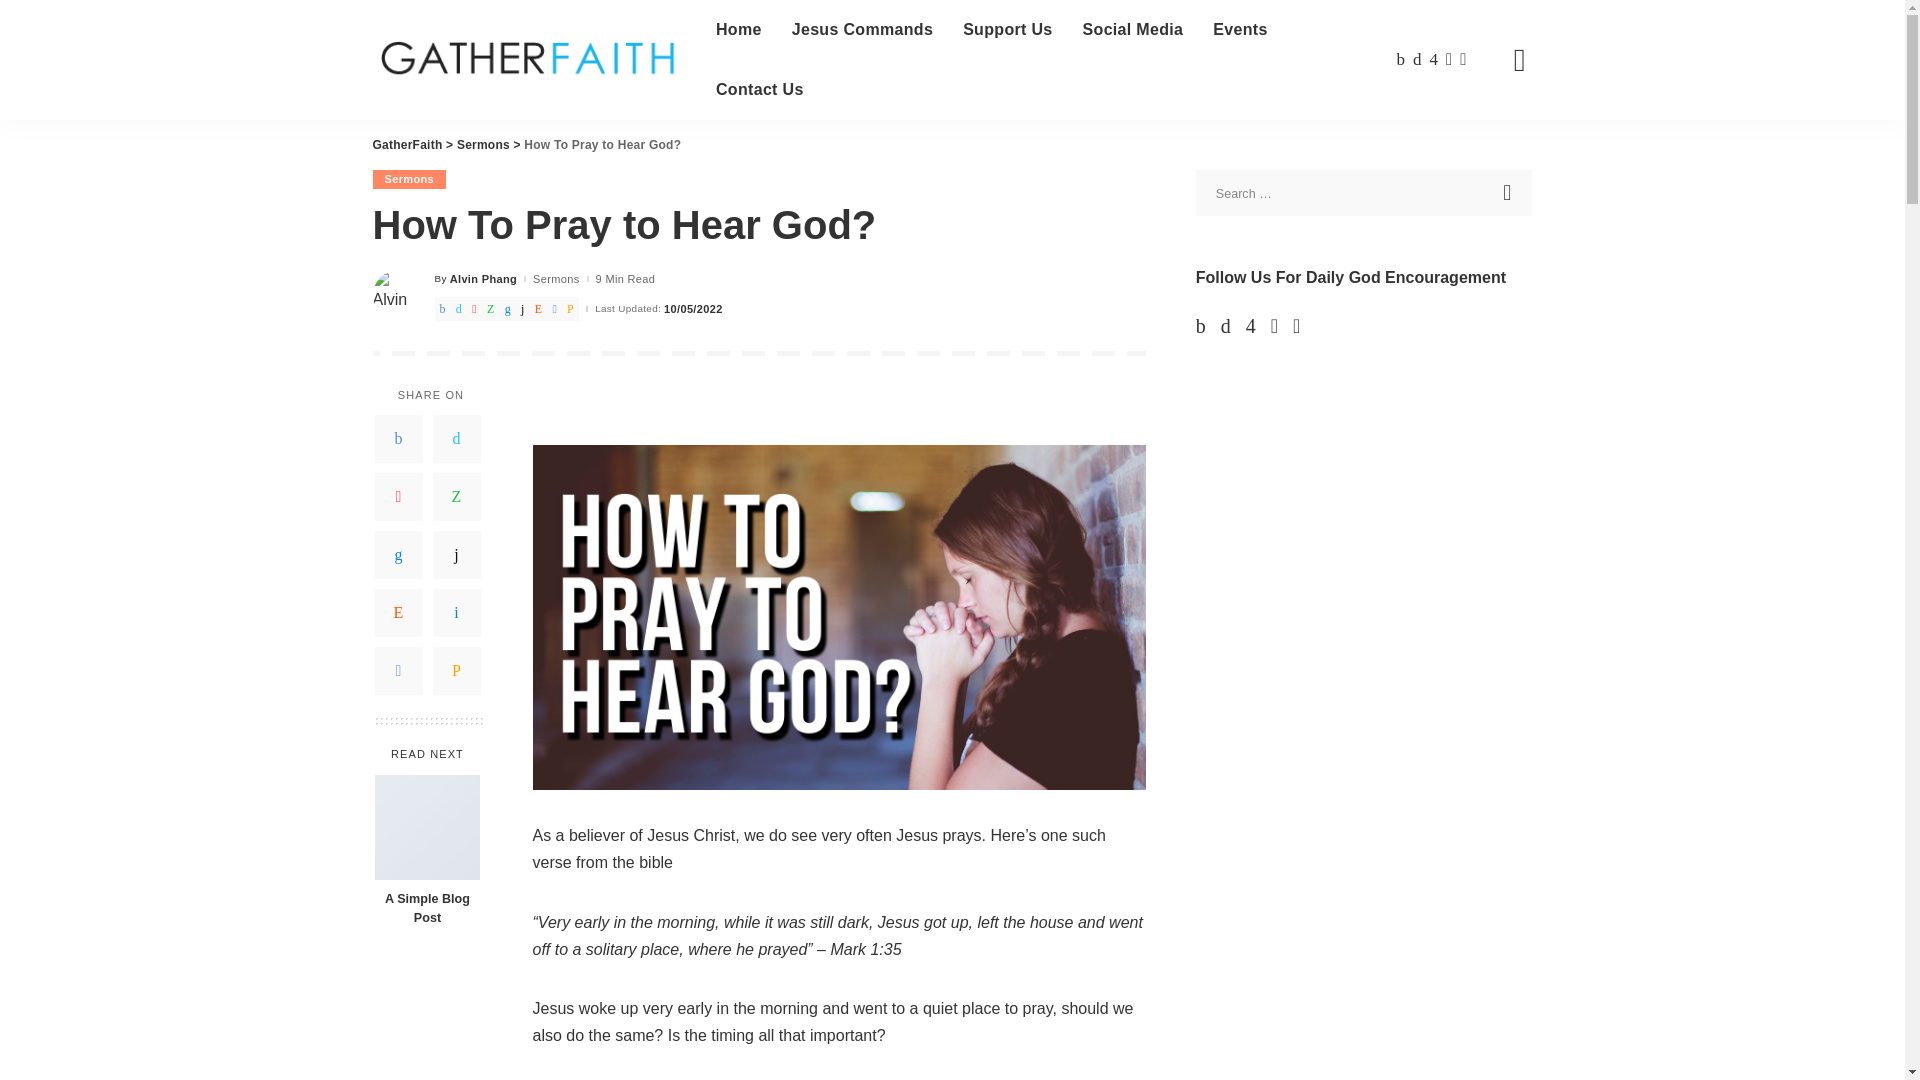 This screenshot has height=1080, width=1920. I want to click on Contact Us, so click(760, 90).